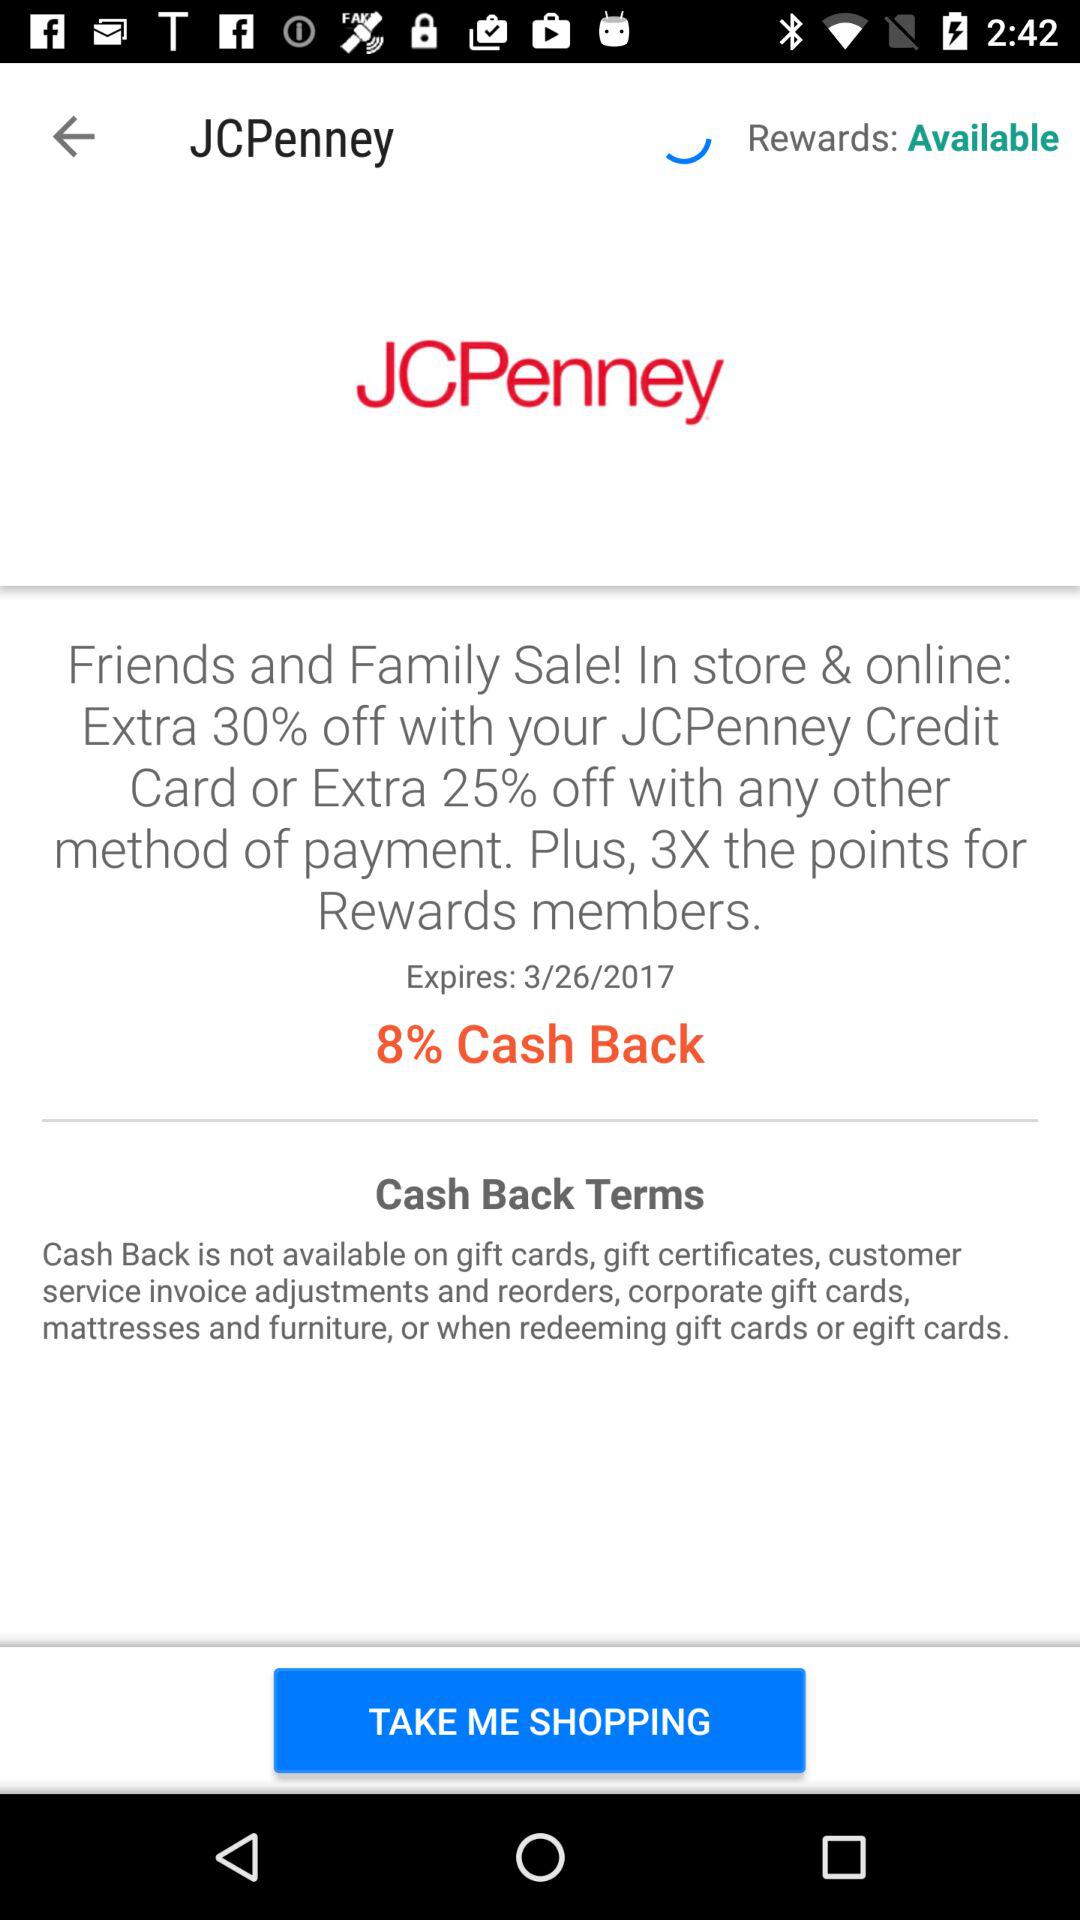 The width and height of the screenshot is (1080, 1920). Describe the element at coordinates (540, 1720) in the screenshot. I see `jump until take me shopping item` at that location.